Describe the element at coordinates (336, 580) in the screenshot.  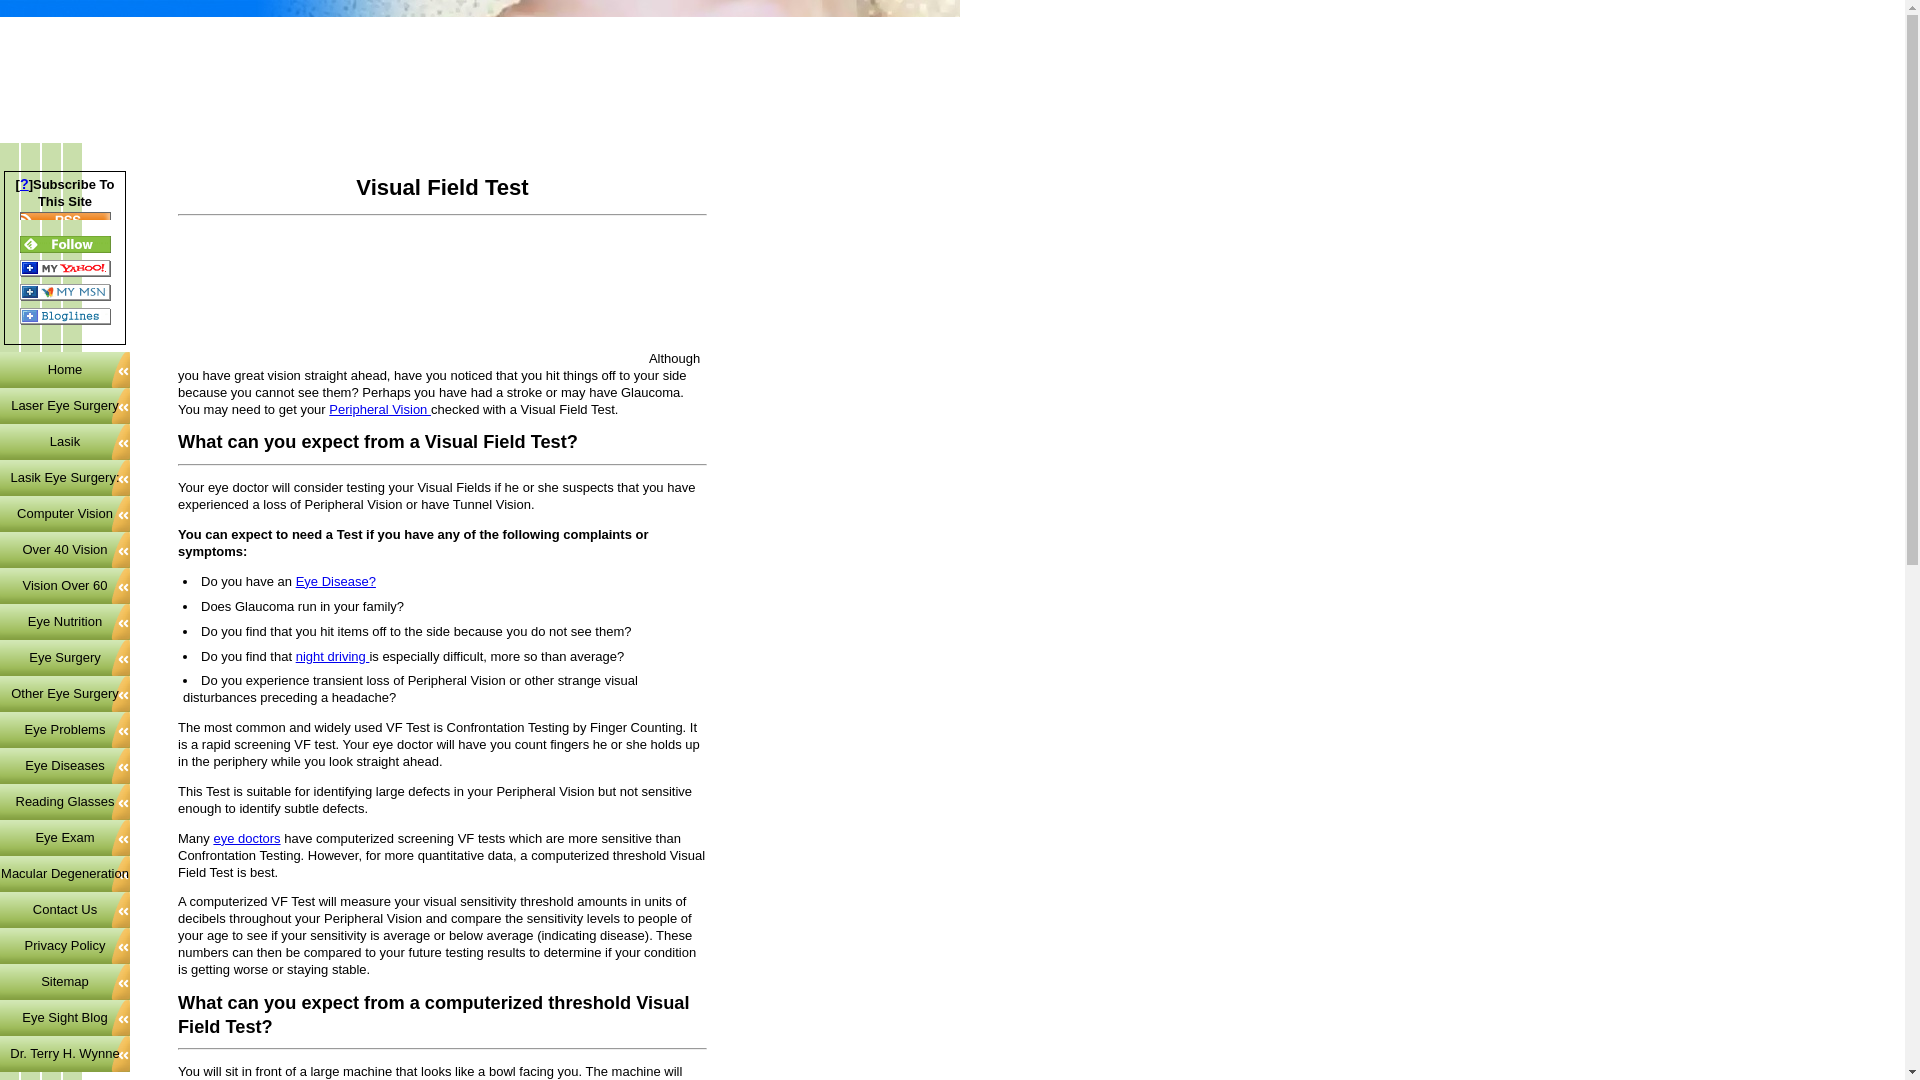
I see `Eye Disease?` at that location.